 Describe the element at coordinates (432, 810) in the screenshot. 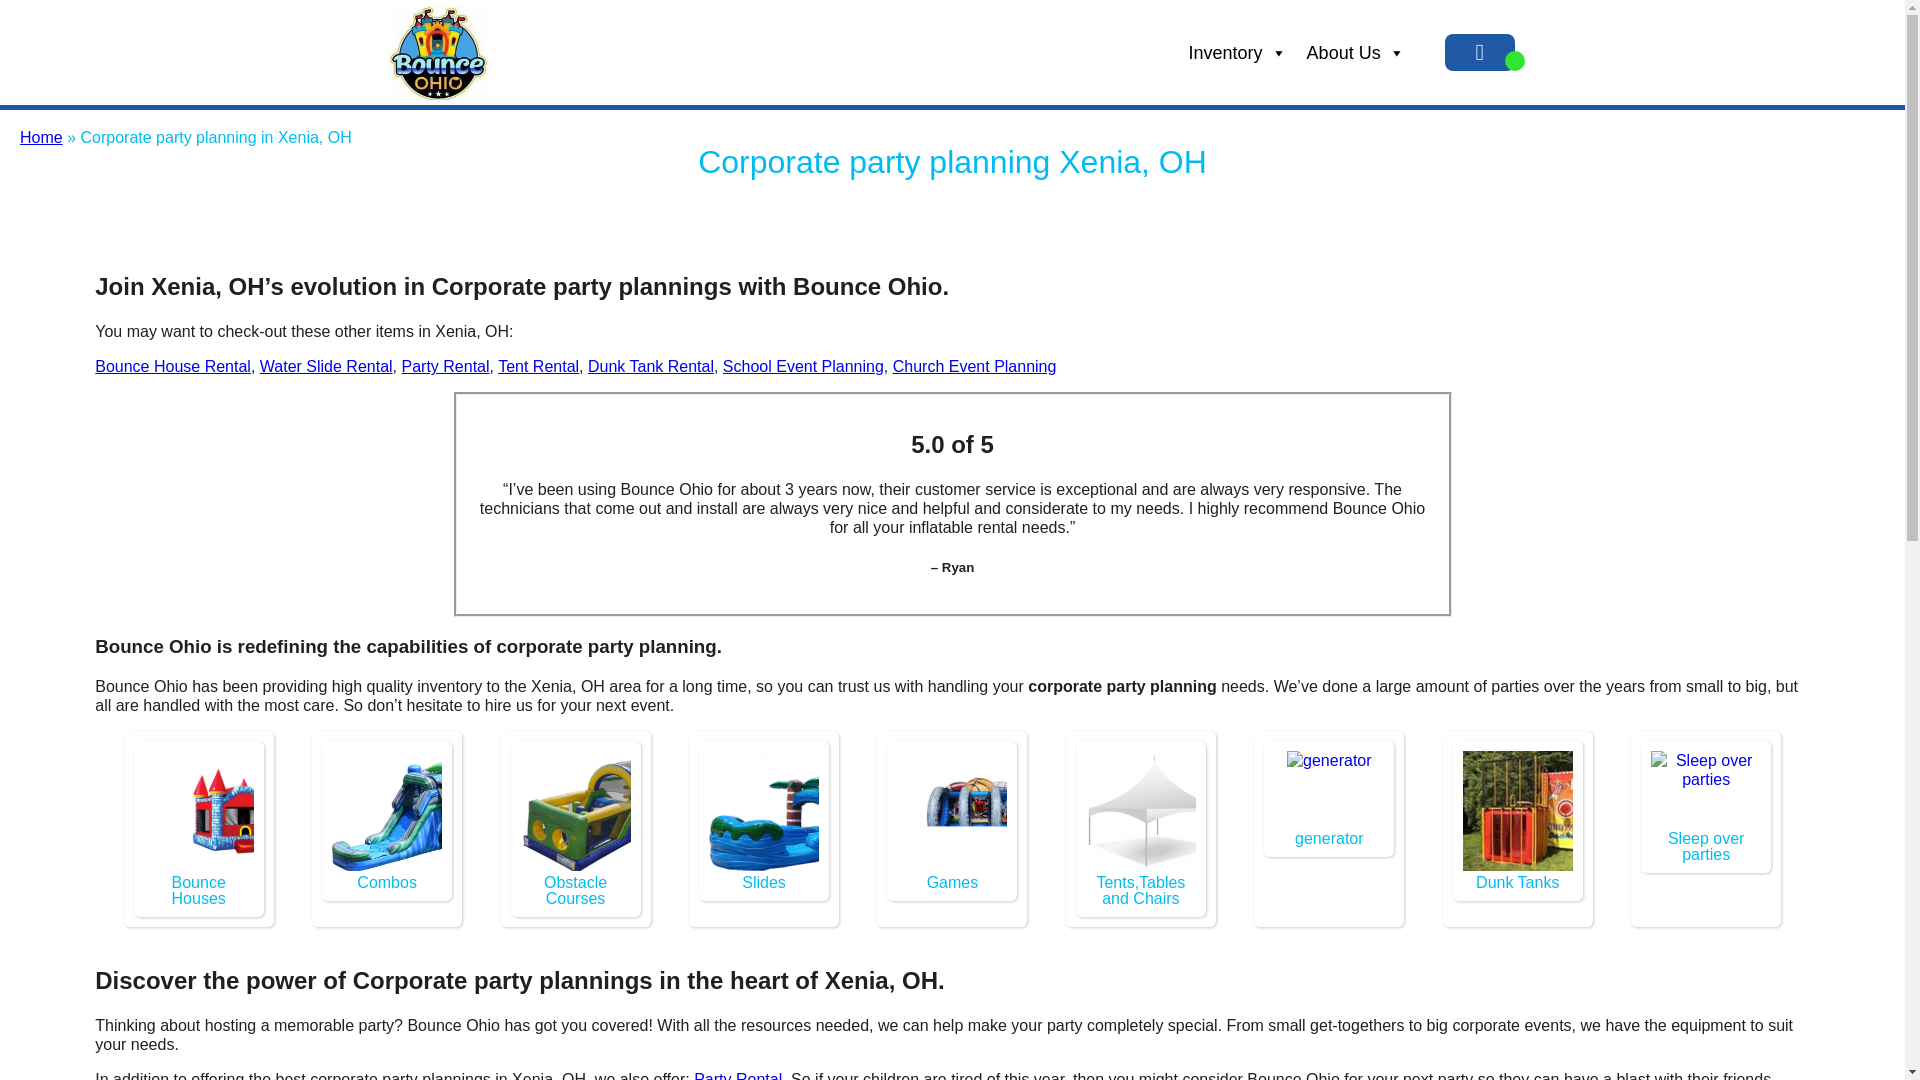

I see `Combos` at that location.